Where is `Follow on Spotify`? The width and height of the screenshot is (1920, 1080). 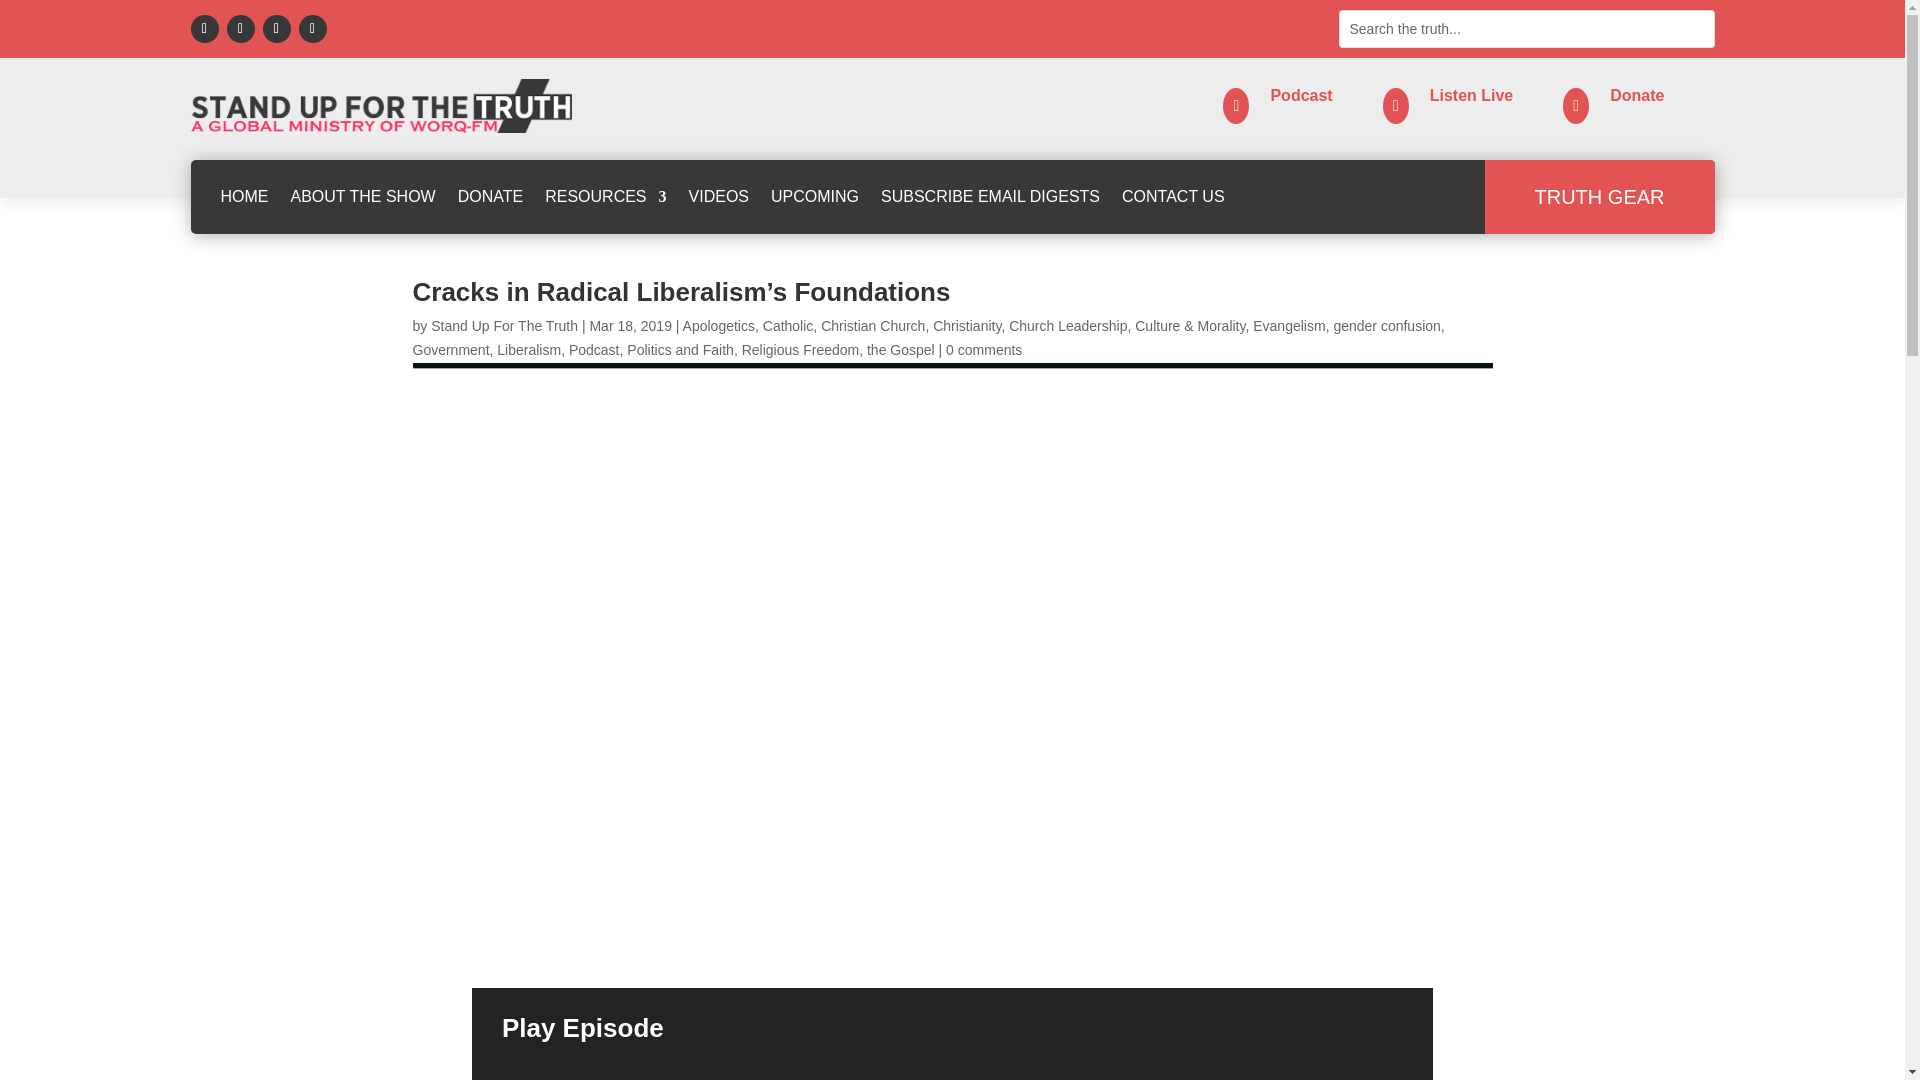
Follow on Spotify is located at coordinates (240, 29).